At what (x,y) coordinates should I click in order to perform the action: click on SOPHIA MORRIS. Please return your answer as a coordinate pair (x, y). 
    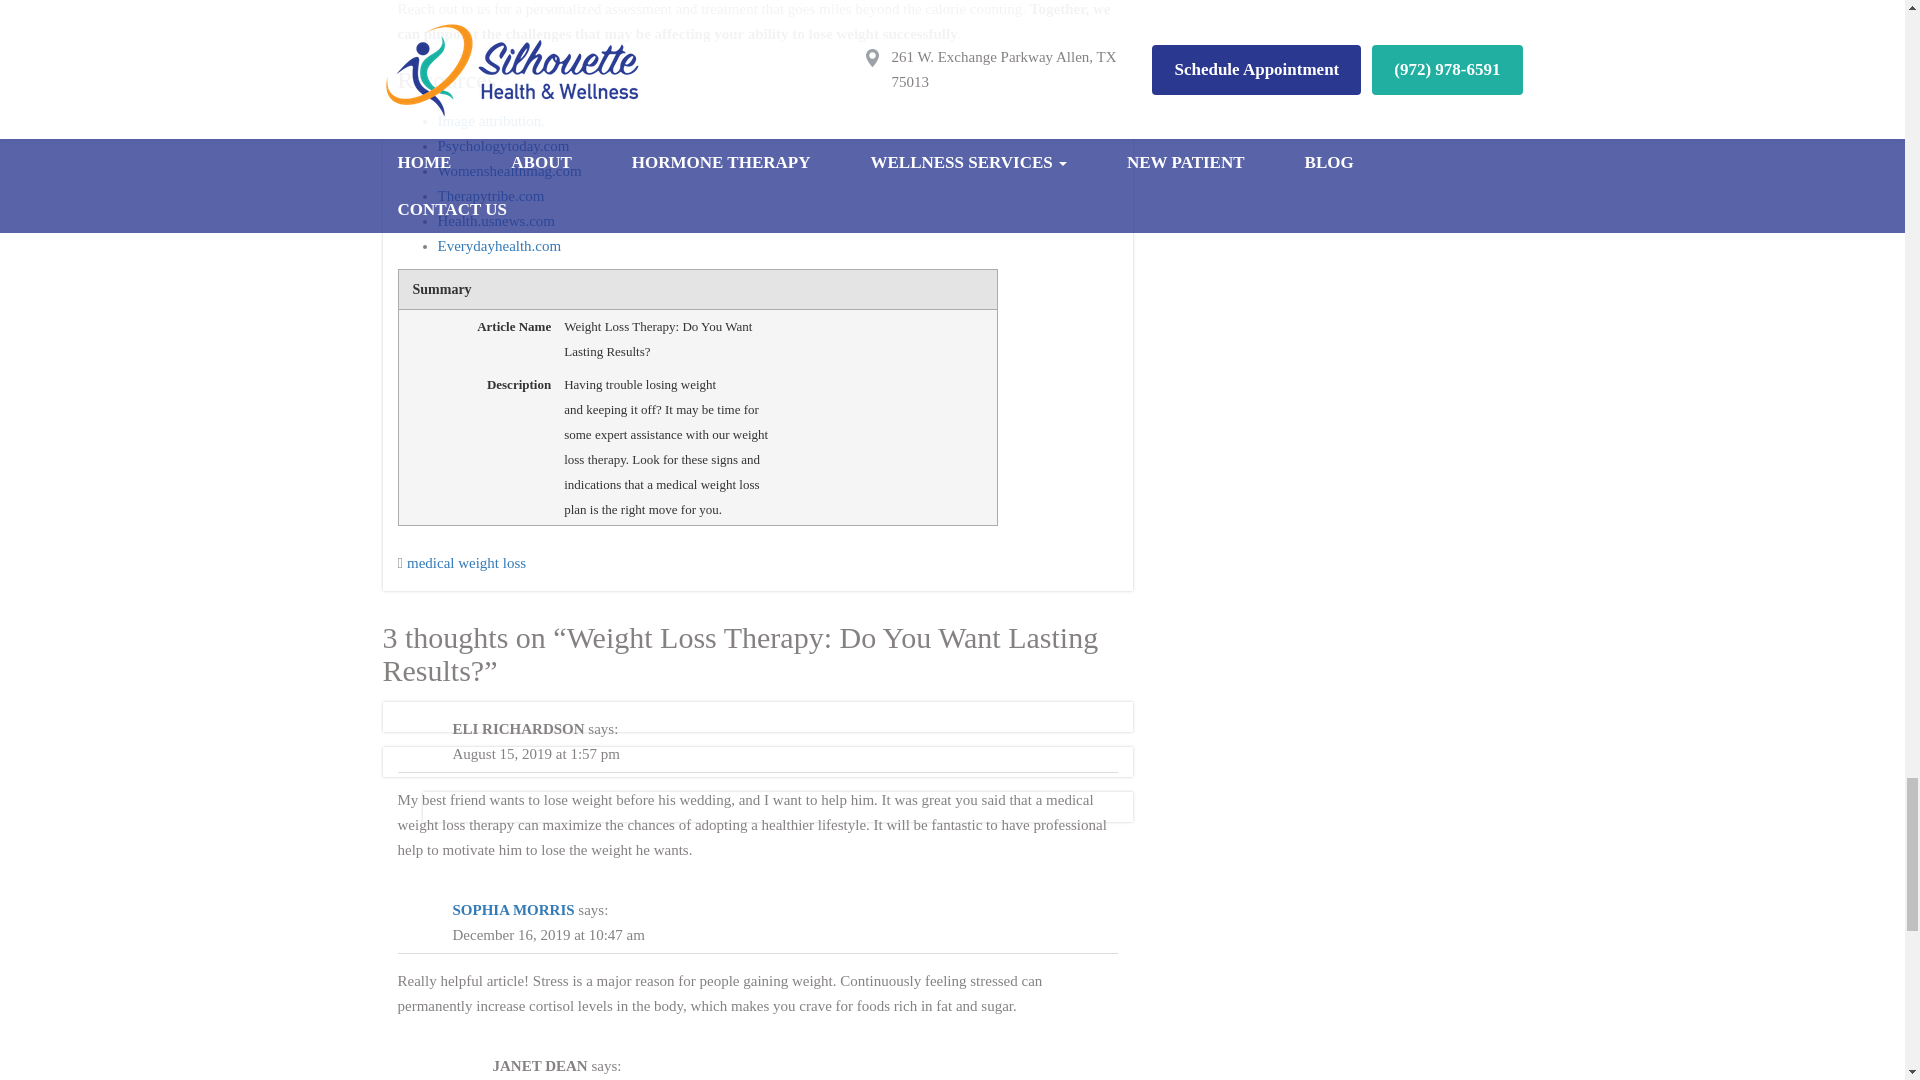
    Looking at the image, I should click on (512, 910).